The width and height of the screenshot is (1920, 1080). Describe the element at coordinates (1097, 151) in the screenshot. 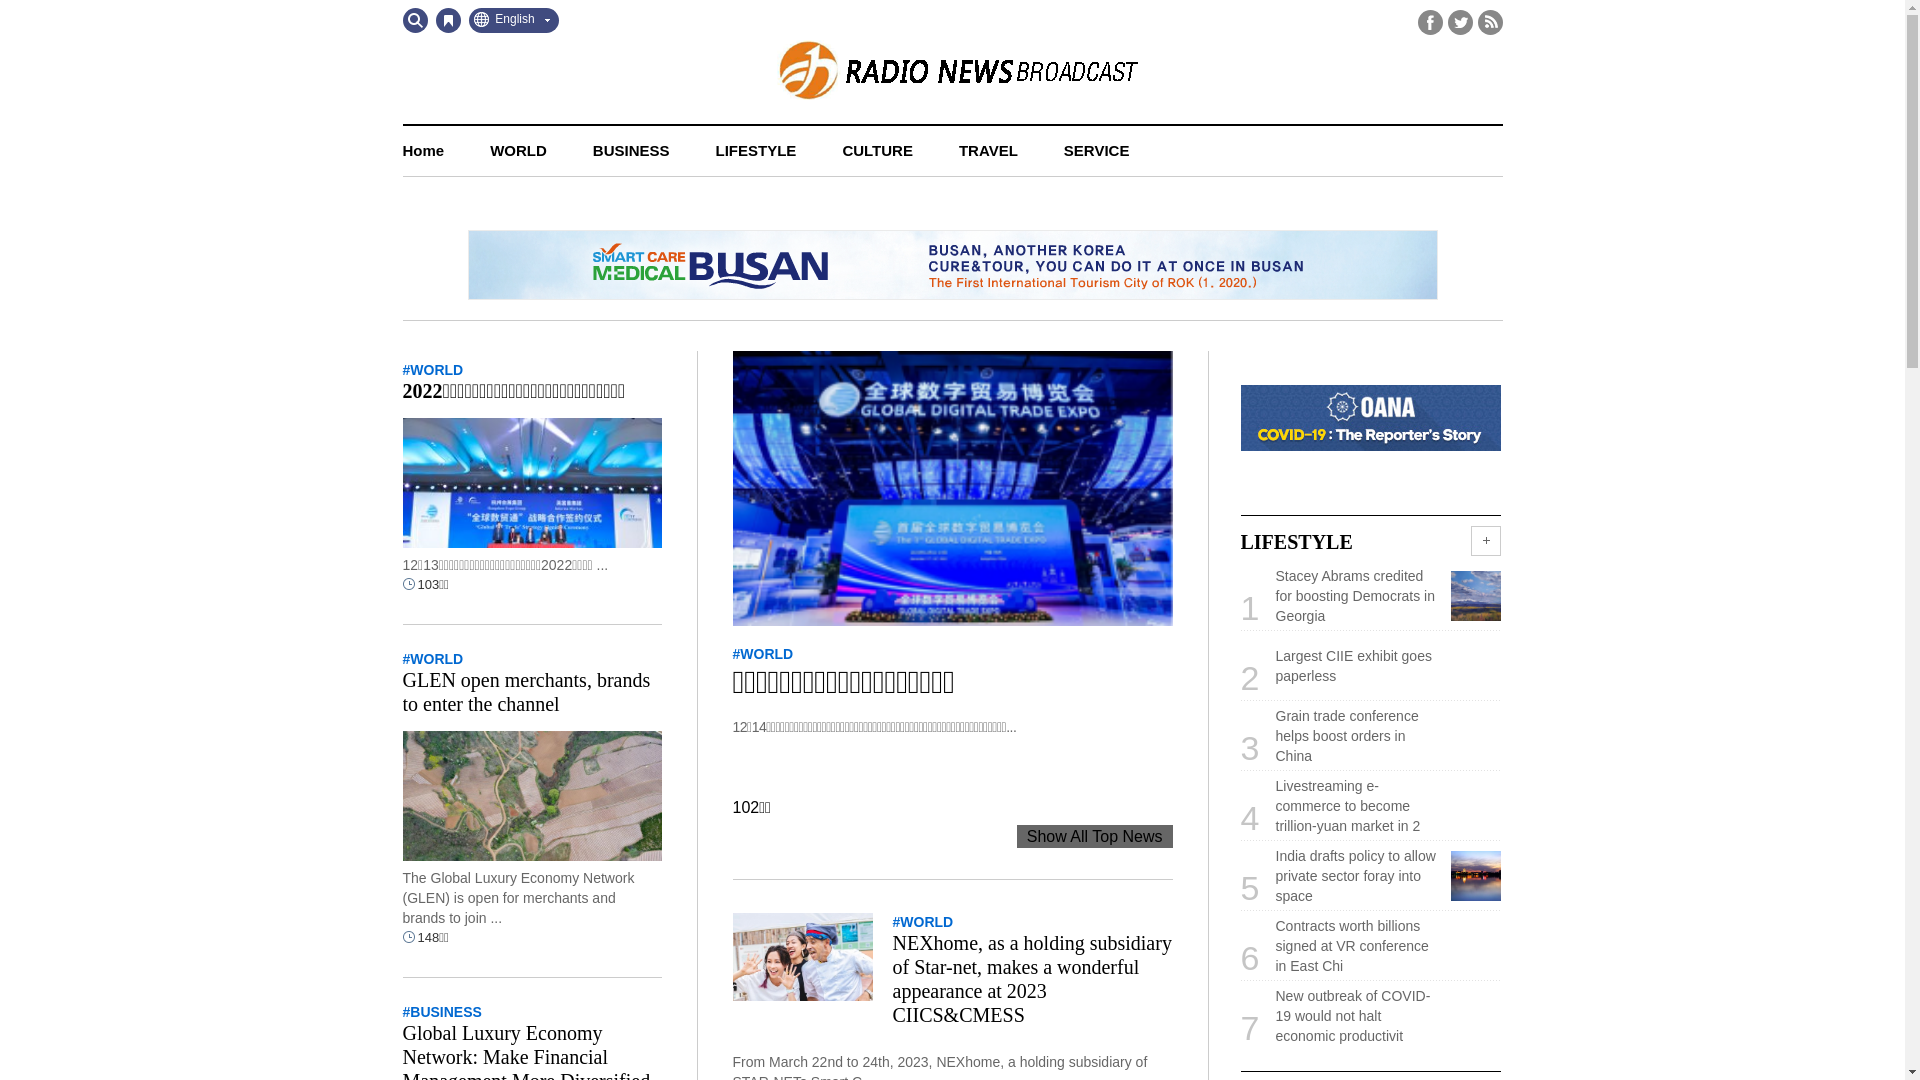

I see `SERVICE` at that location.